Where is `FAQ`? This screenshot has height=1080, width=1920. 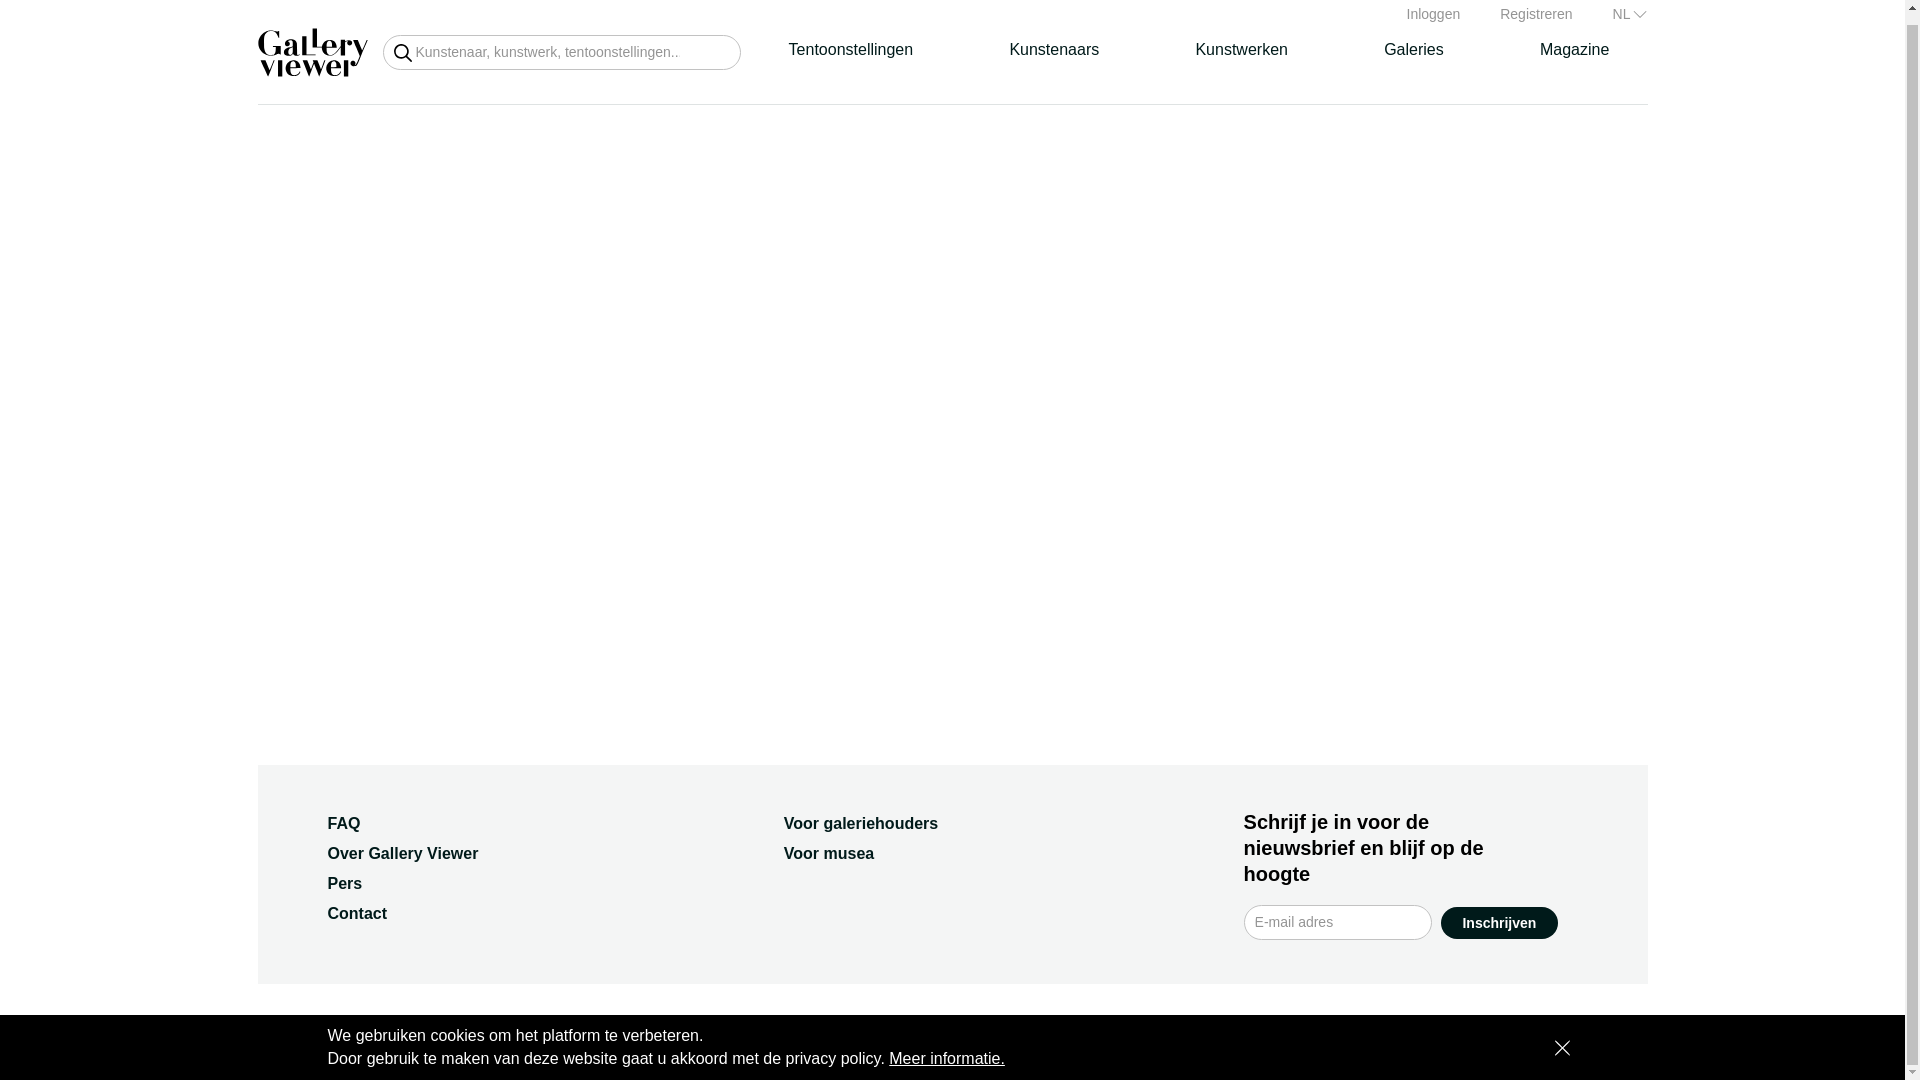 FAQ is located at coordinates (344, 823).